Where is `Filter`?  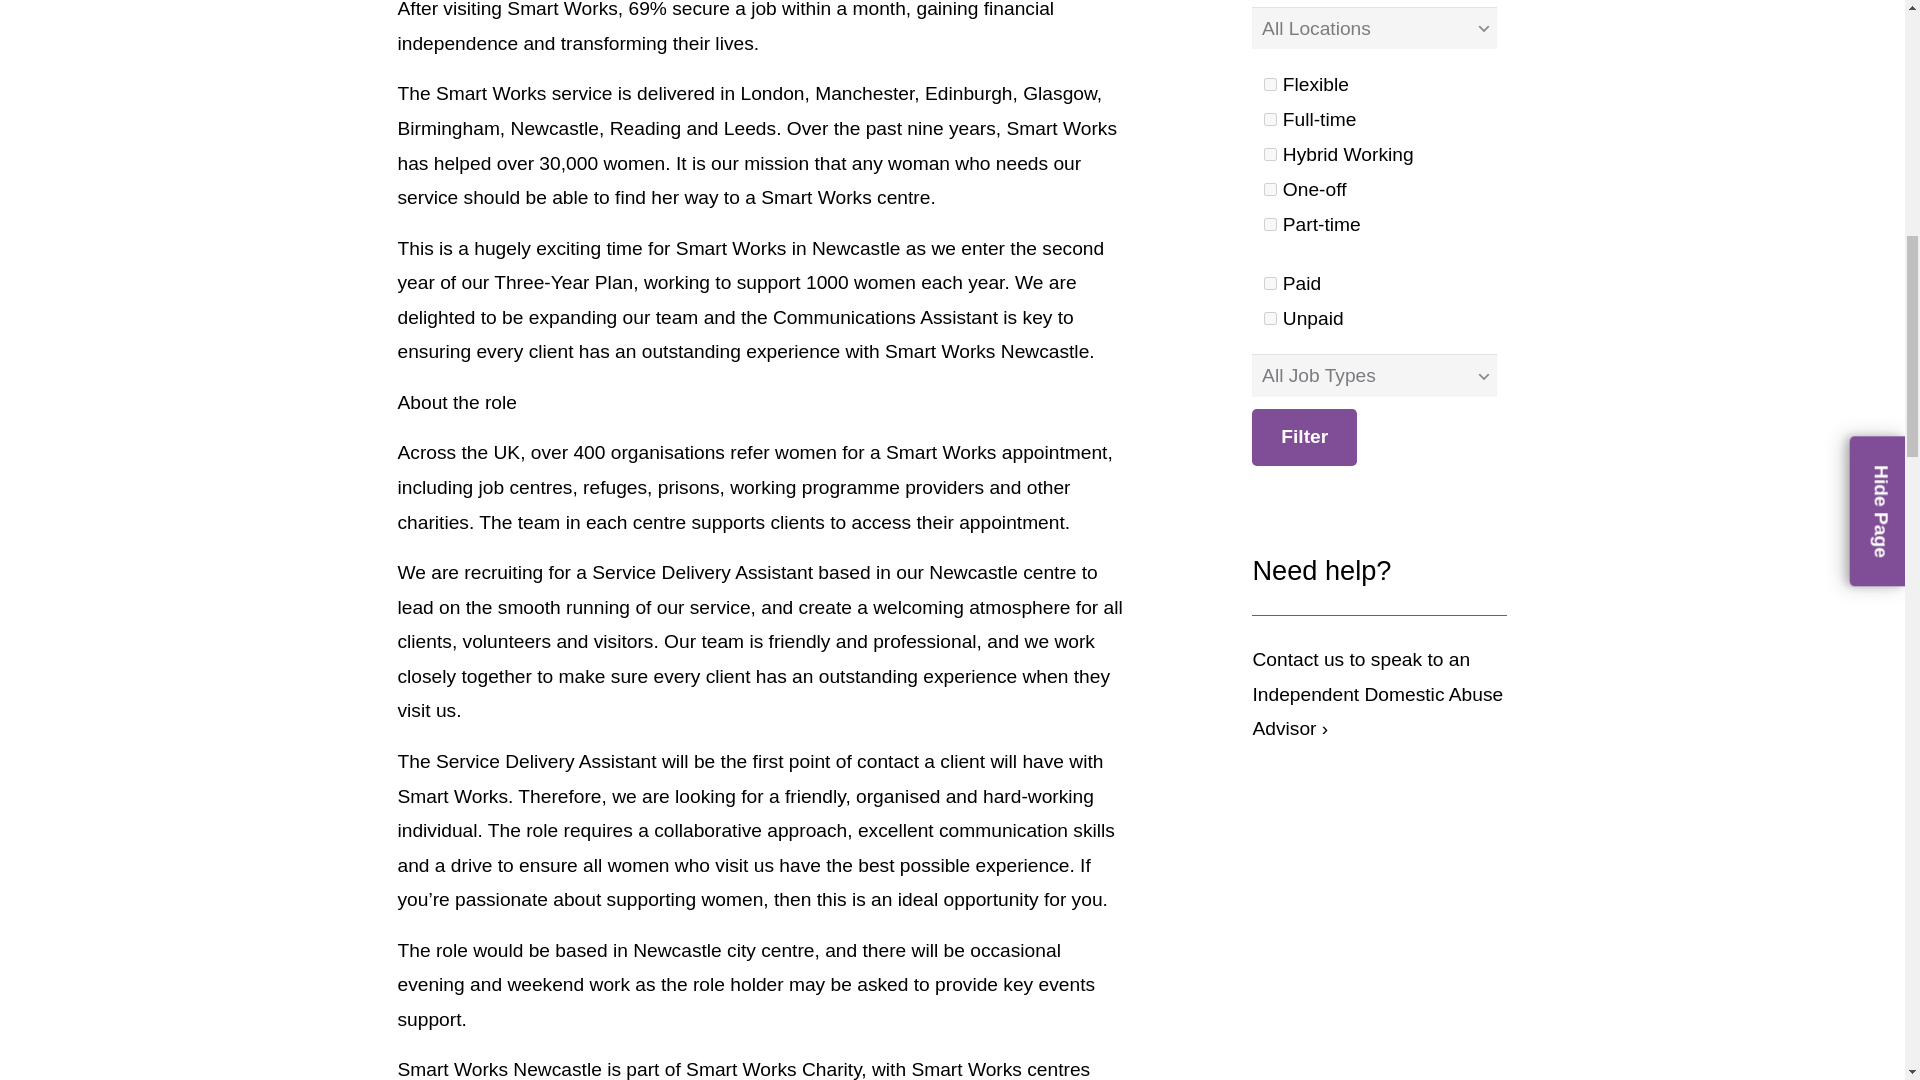 Filter is located at coordinates (1304, 438).